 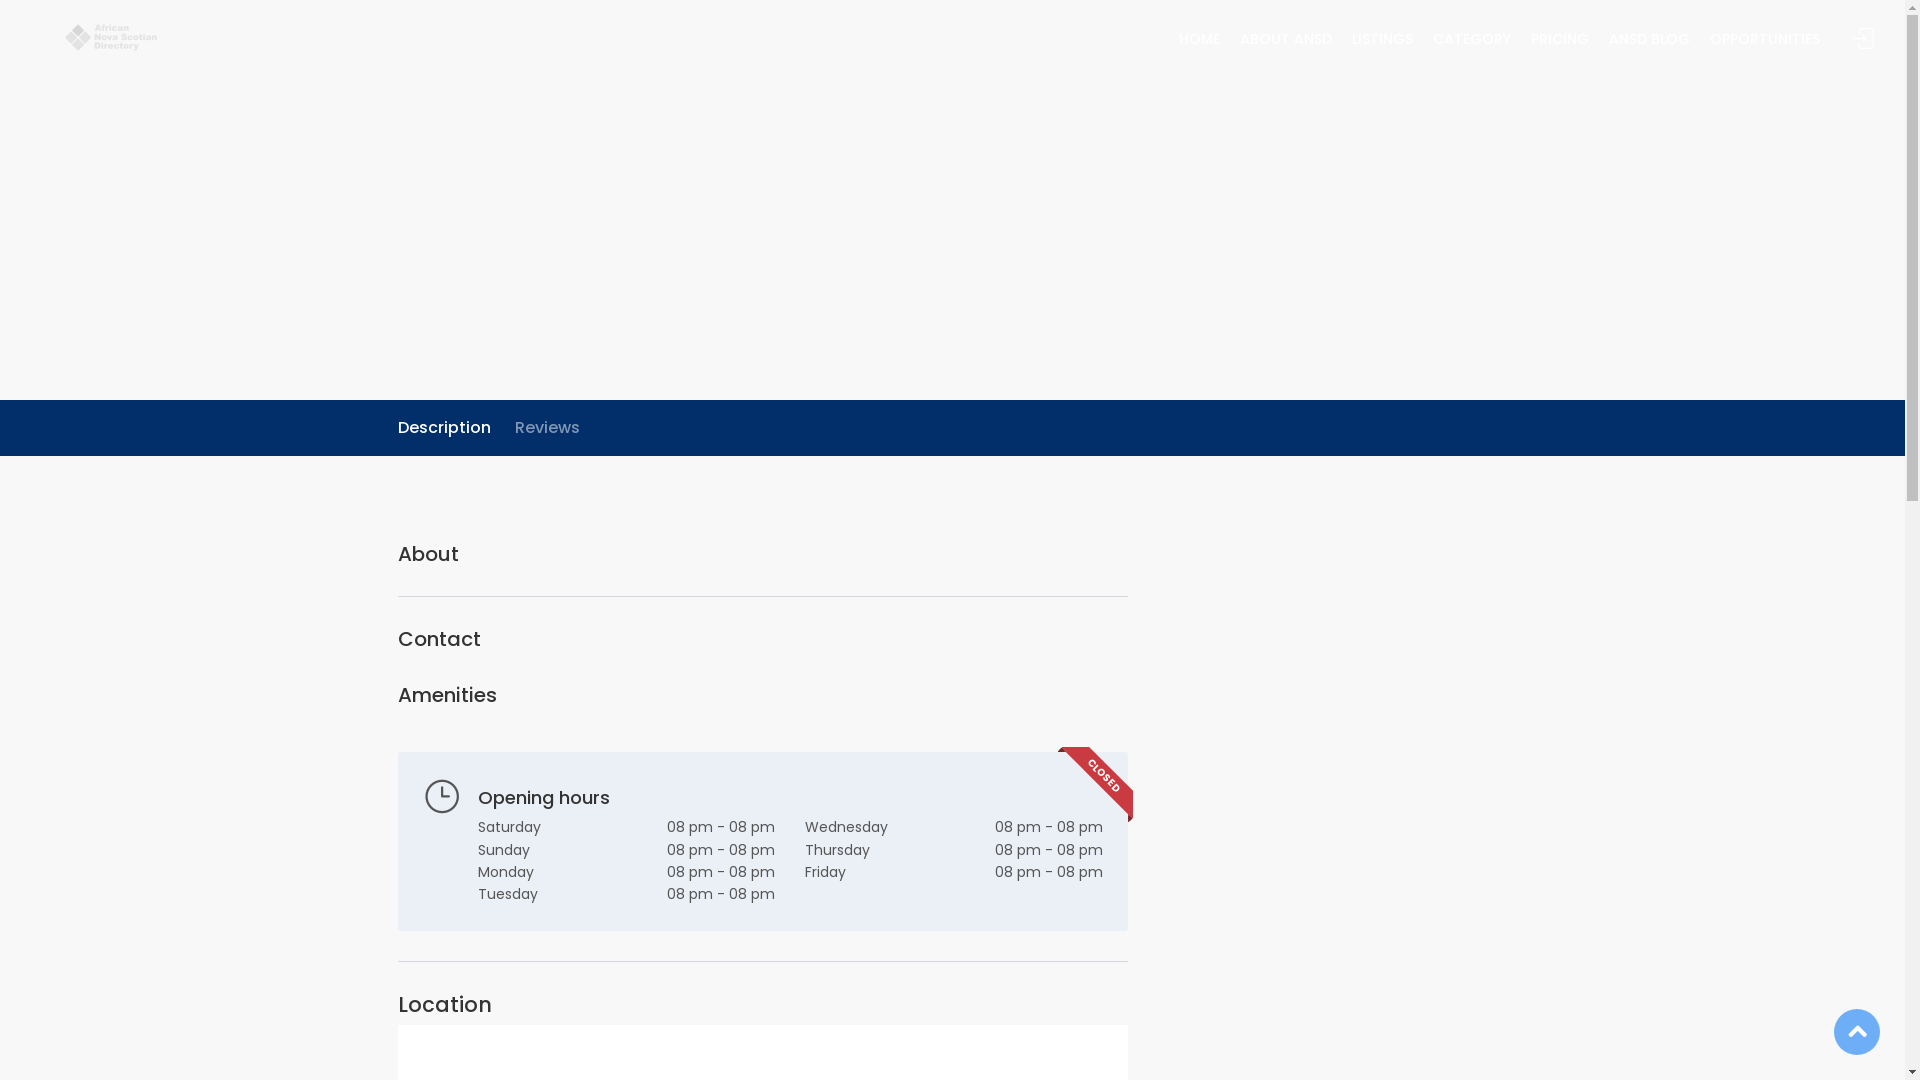 I want to click on HOME, so click(x=1200, y=46).